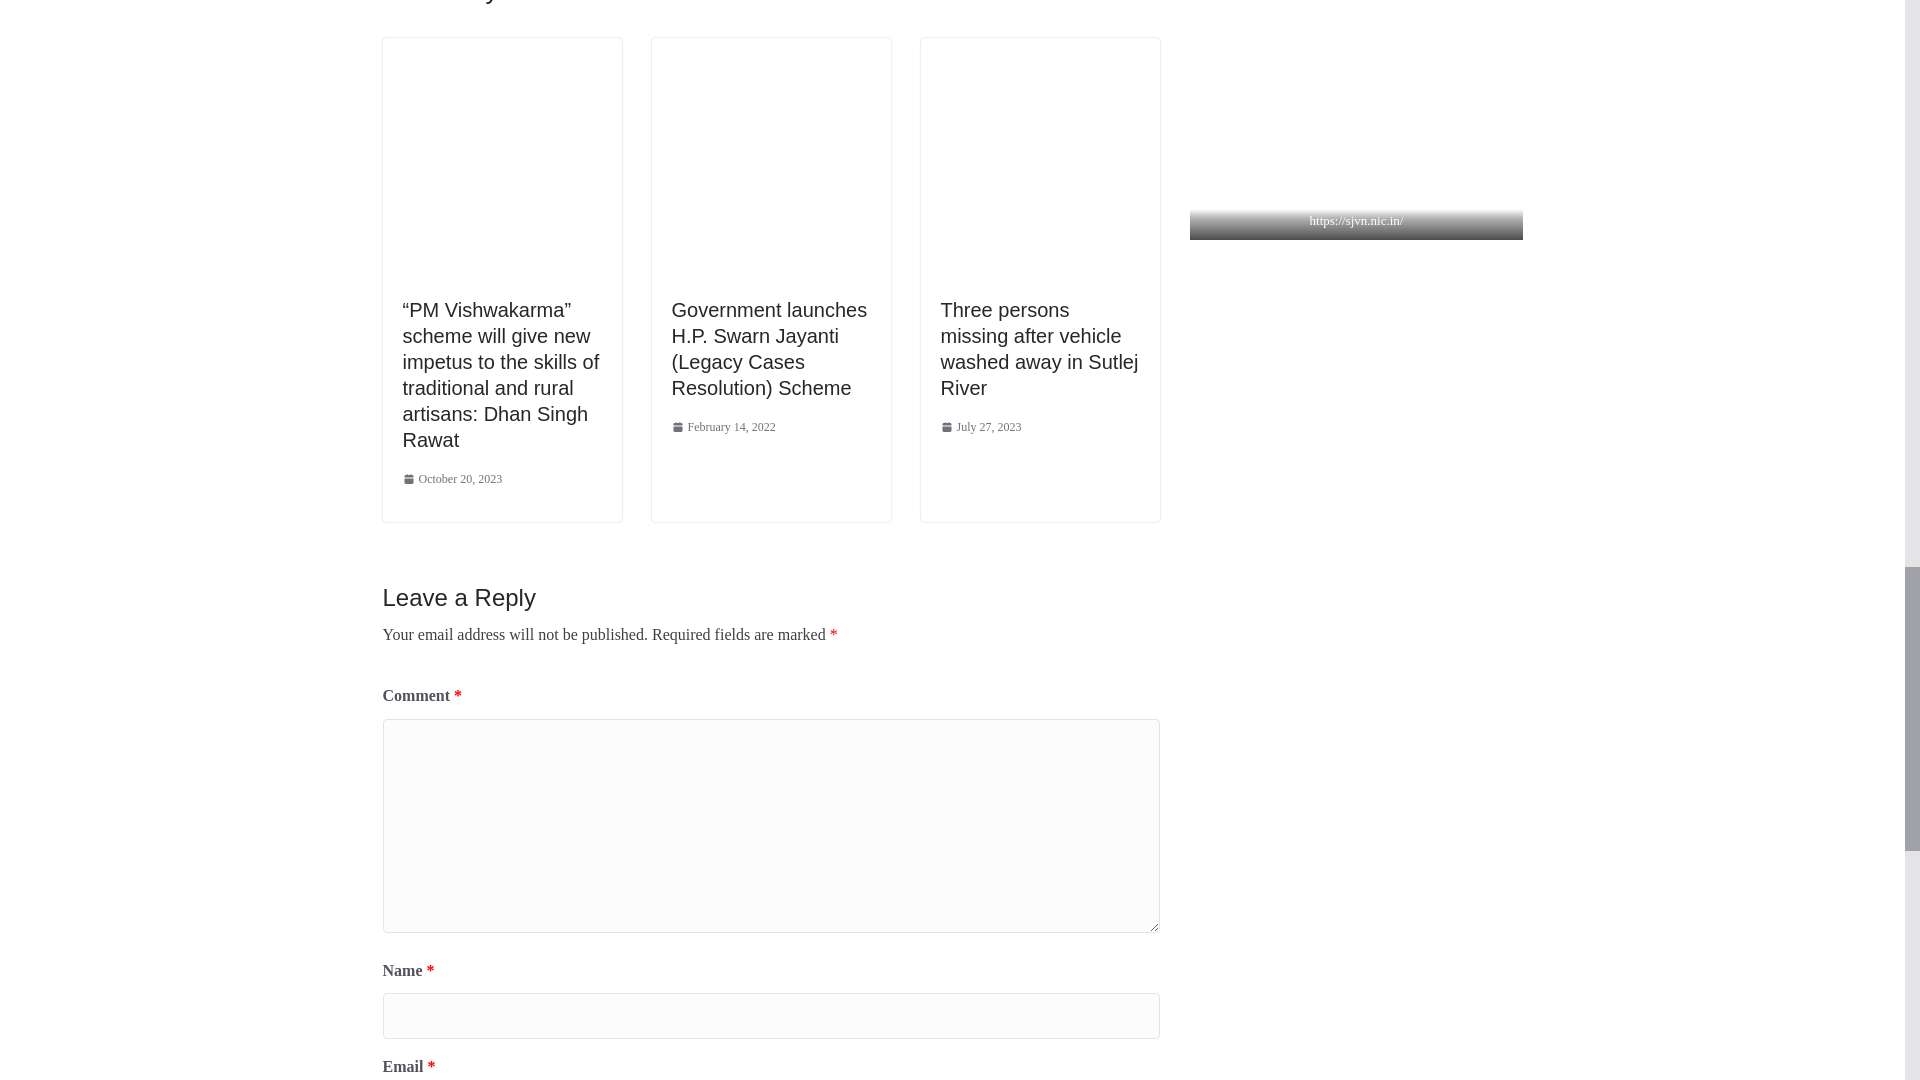 The image size is (1920, 1080). I want to click on July 27, 2023, so click(980, 427).